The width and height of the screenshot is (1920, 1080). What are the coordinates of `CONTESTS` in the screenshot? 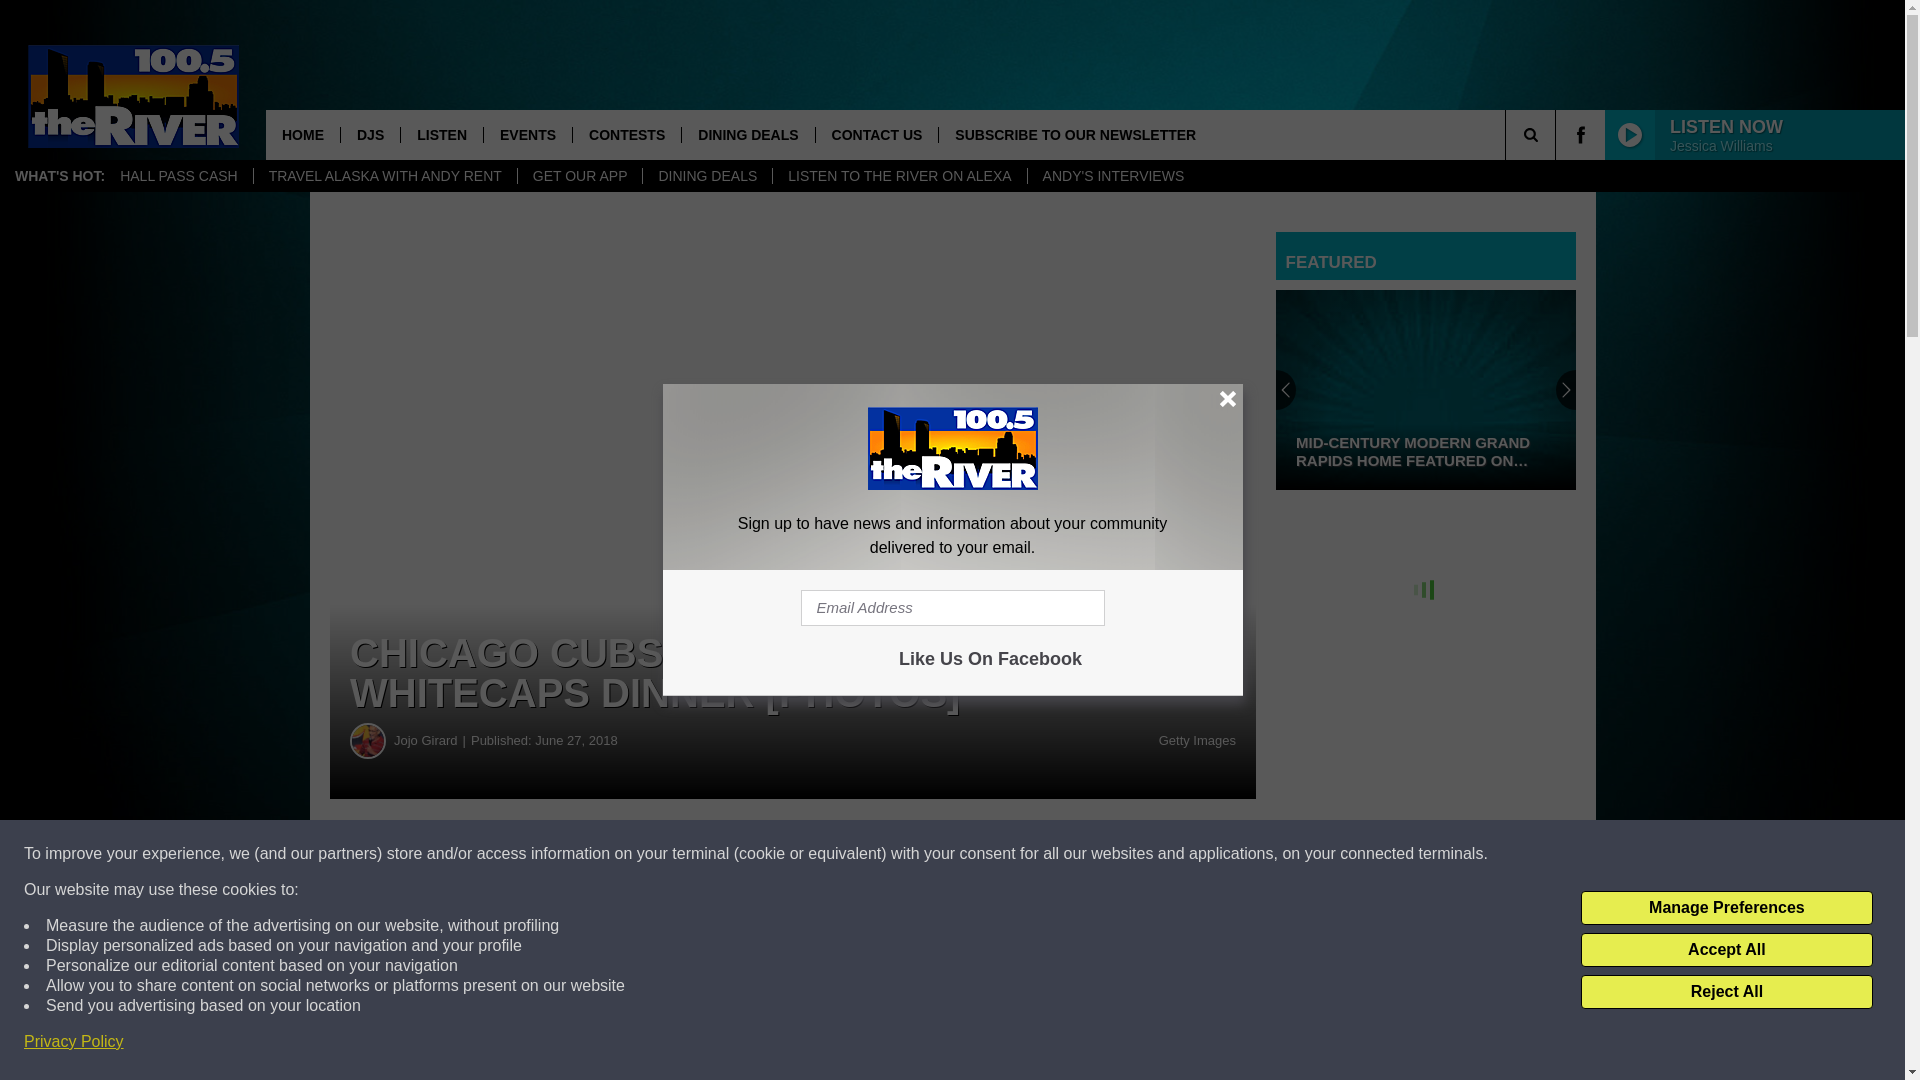 It's located at (626, 134).